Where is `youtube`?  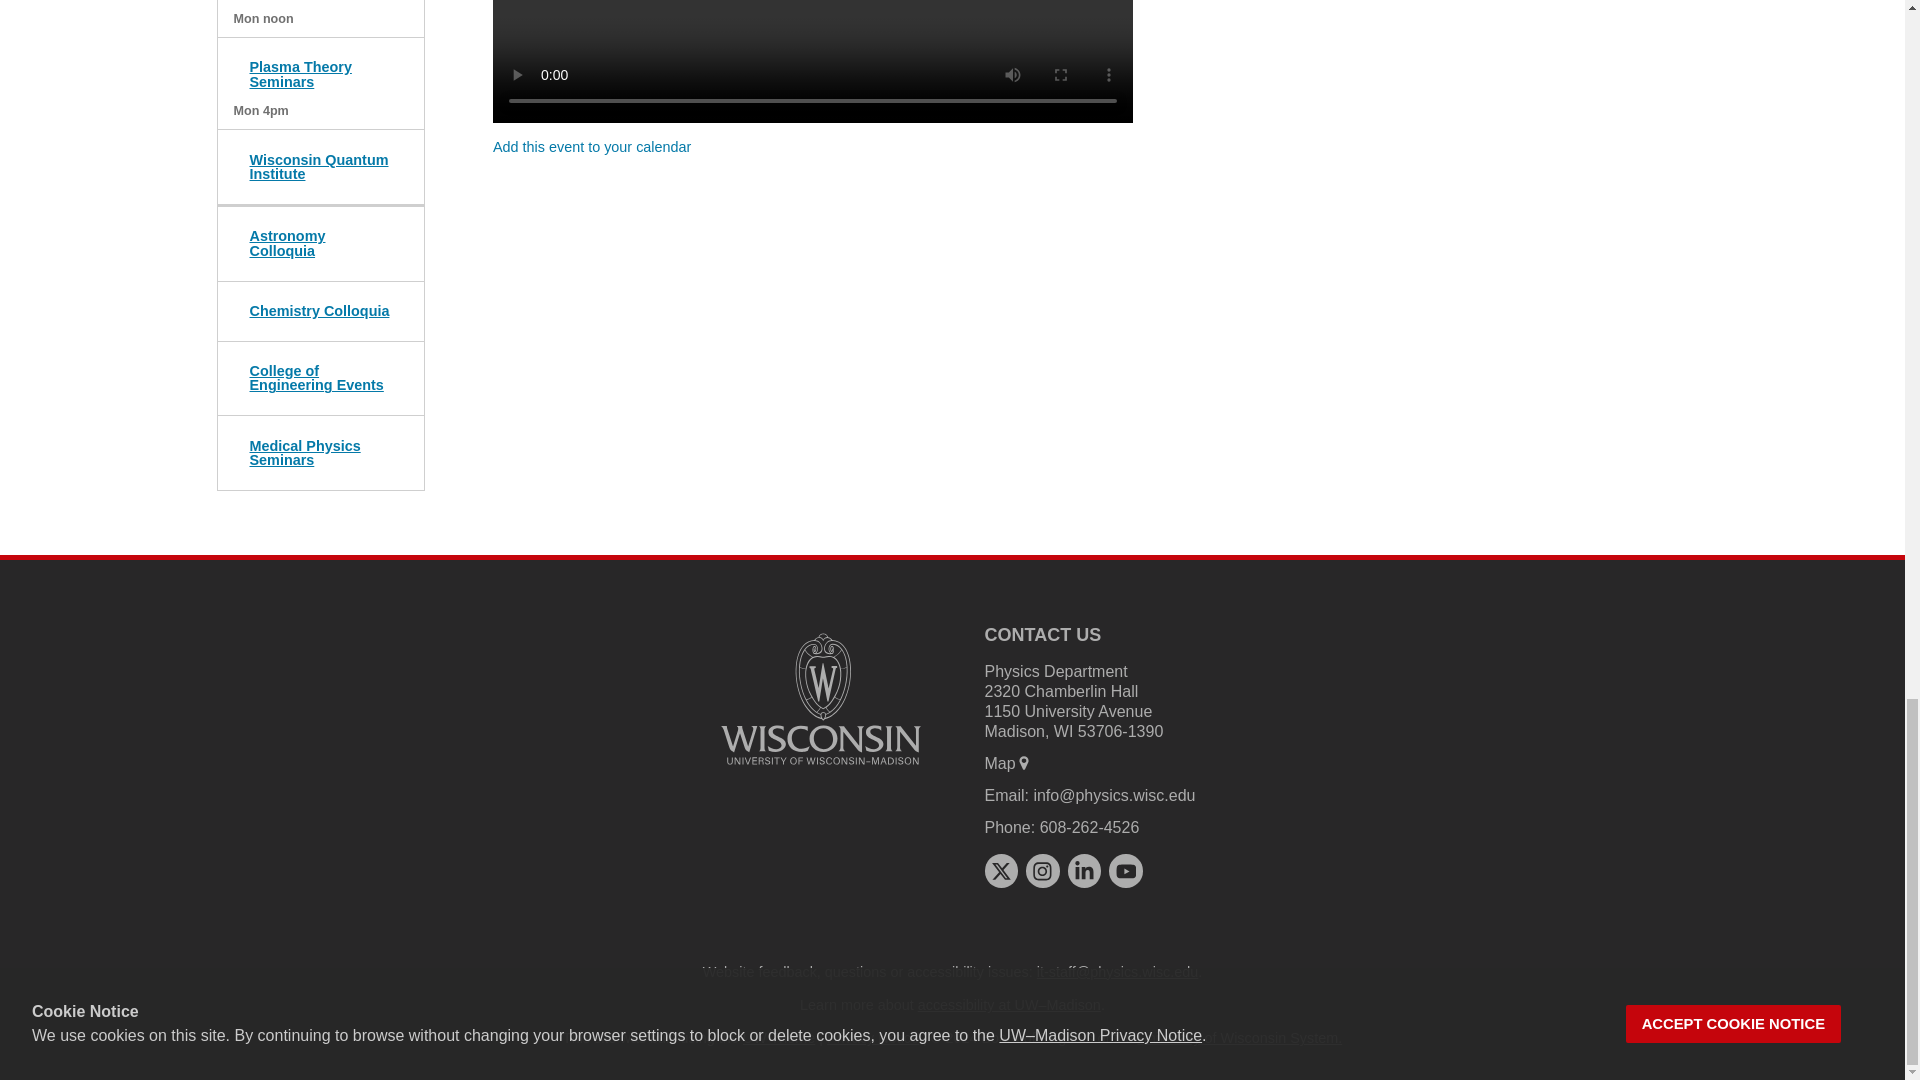
youtube is located at coordinates (1126, 870).